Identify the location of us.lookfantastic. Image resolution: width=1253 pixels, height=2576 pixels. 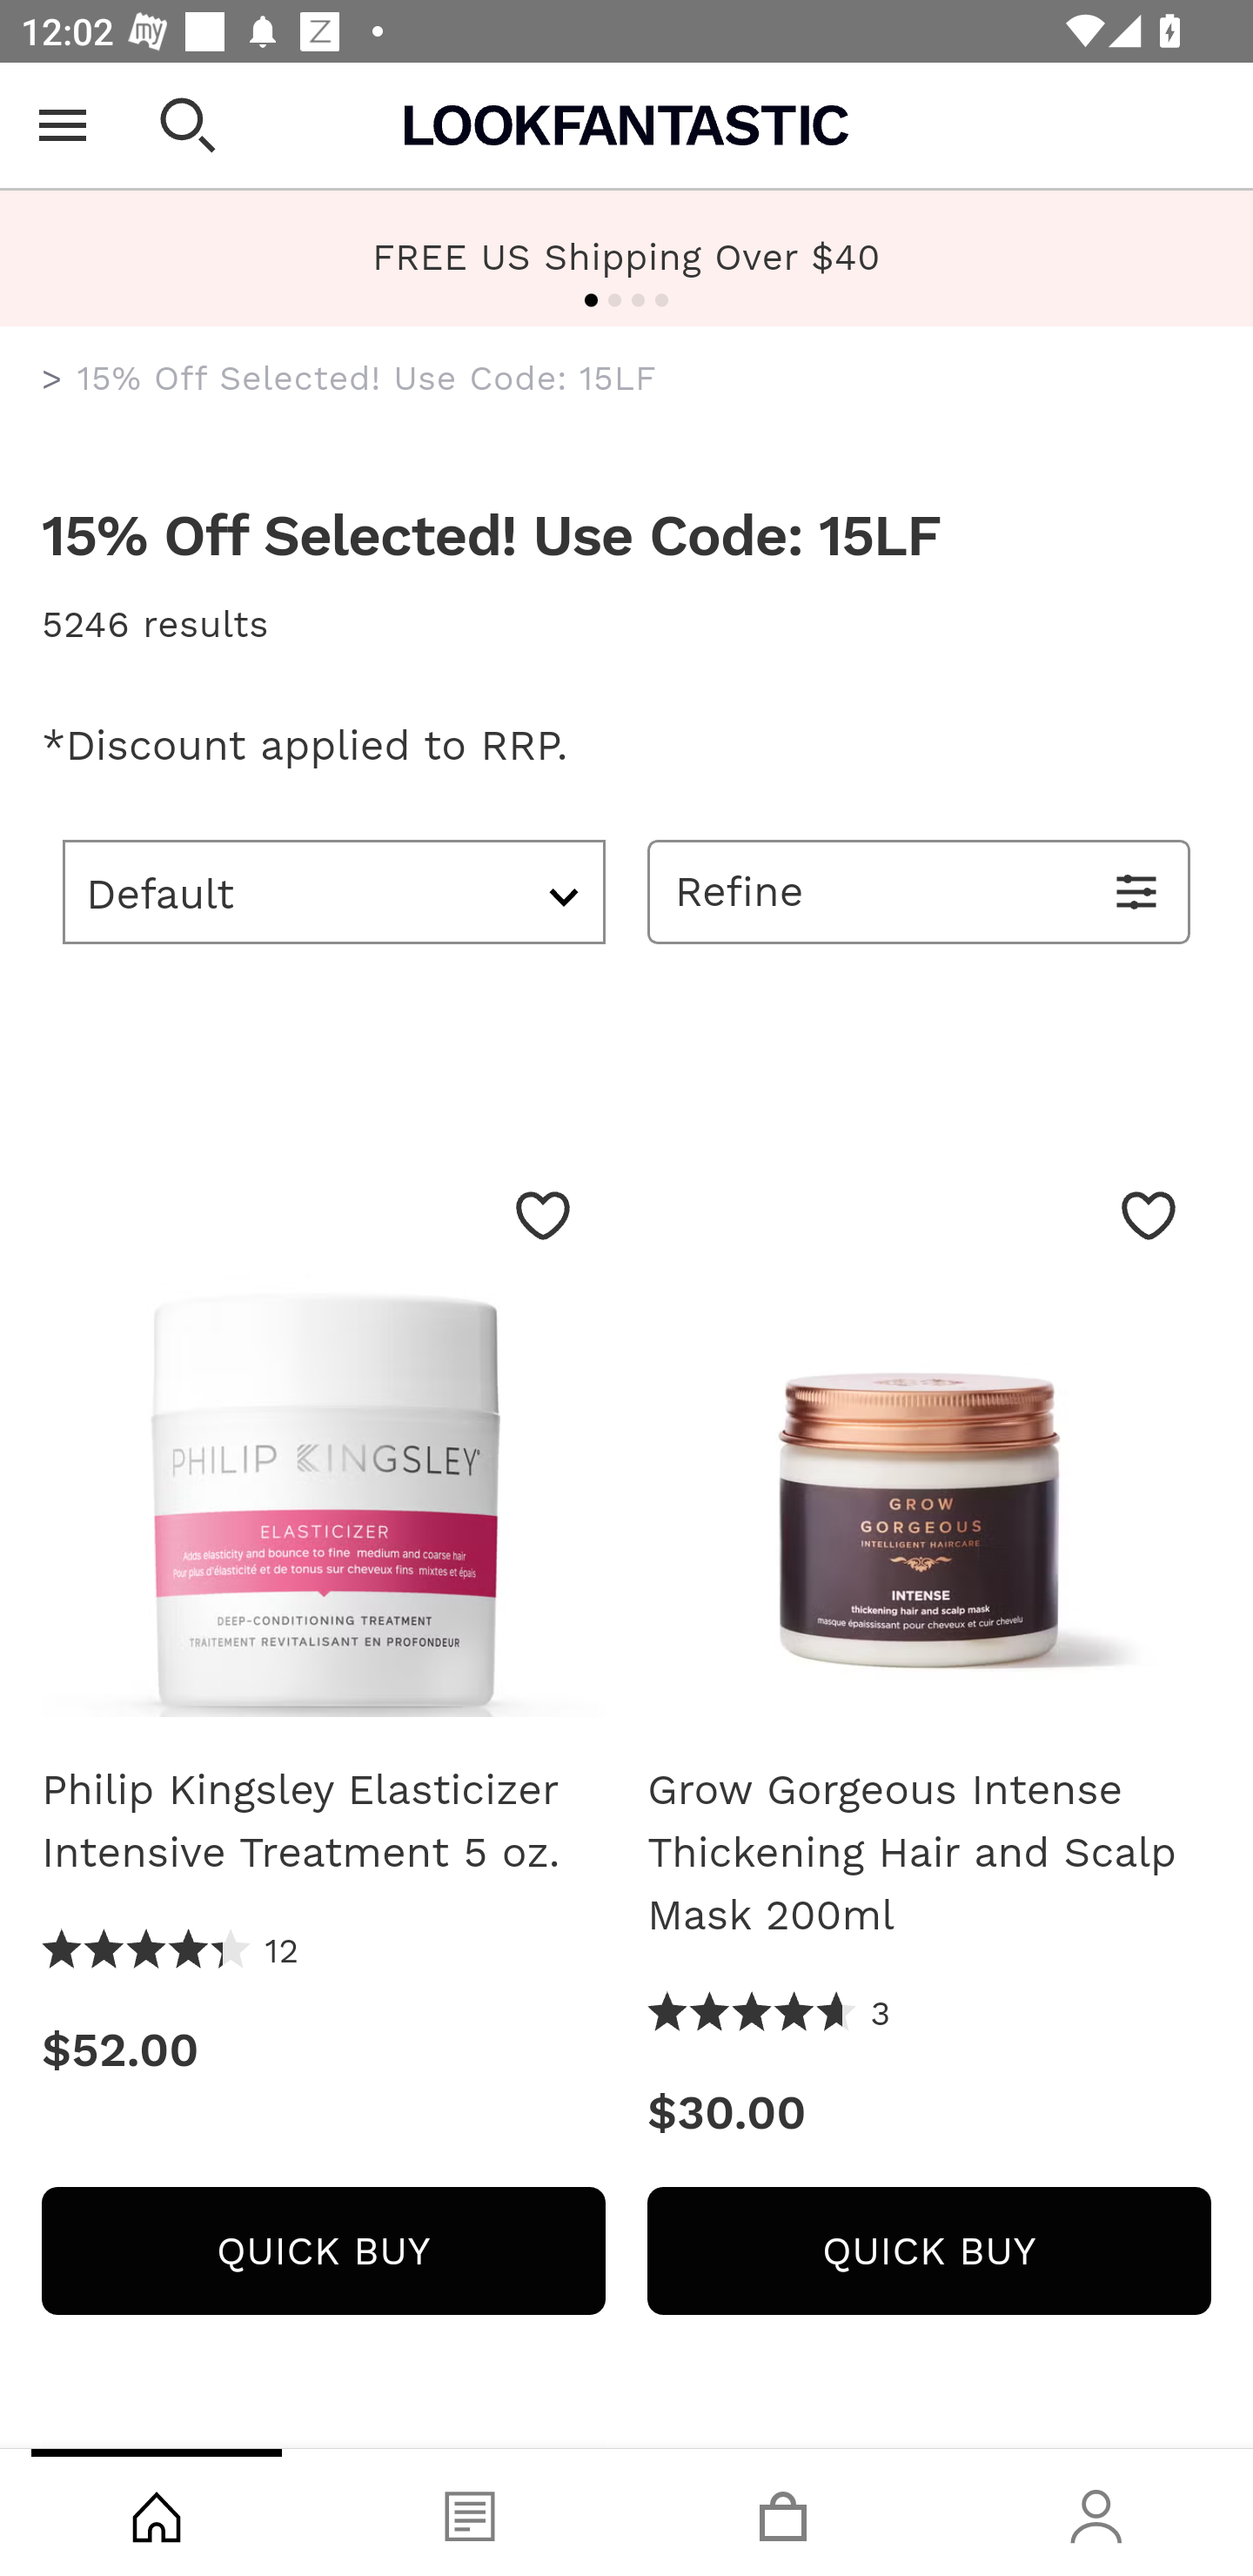
(52, 379).